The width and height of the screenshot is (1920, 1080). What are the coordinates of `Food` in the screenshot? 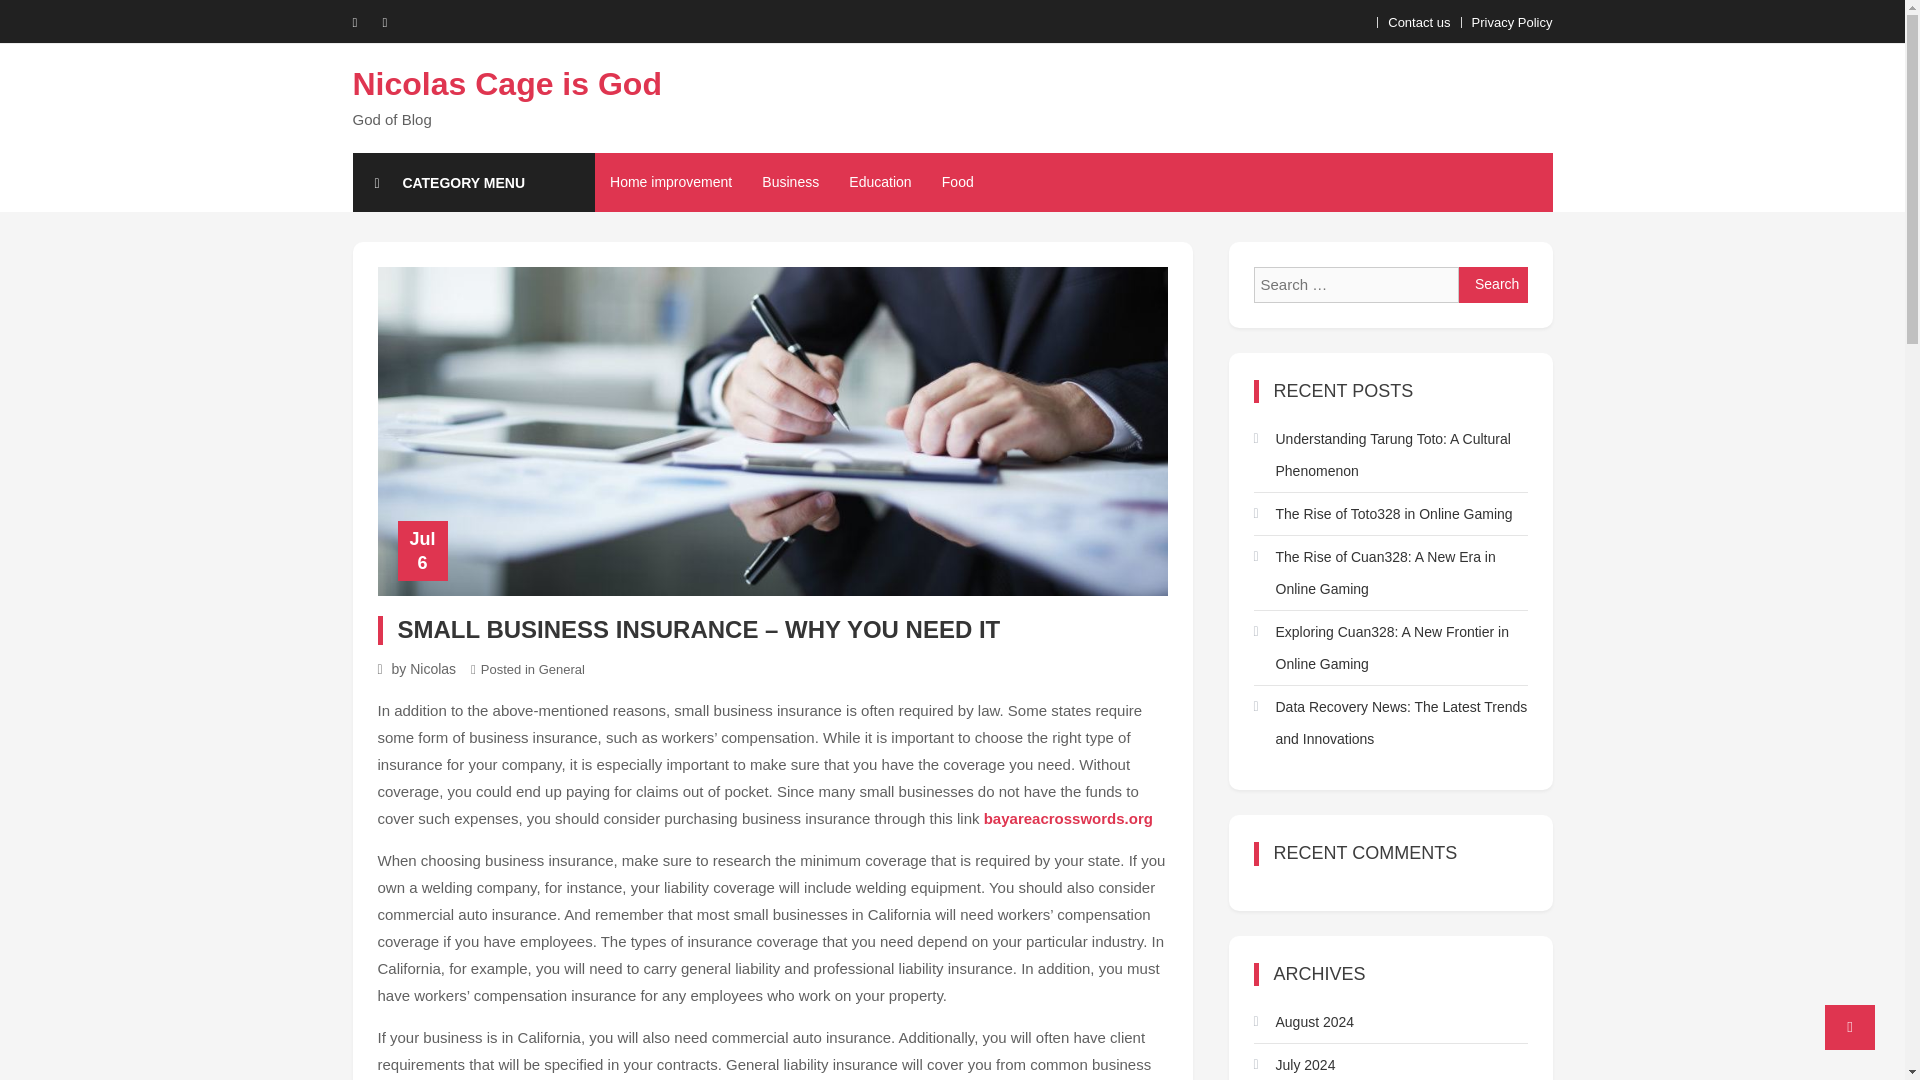 It's located at (958, 182).